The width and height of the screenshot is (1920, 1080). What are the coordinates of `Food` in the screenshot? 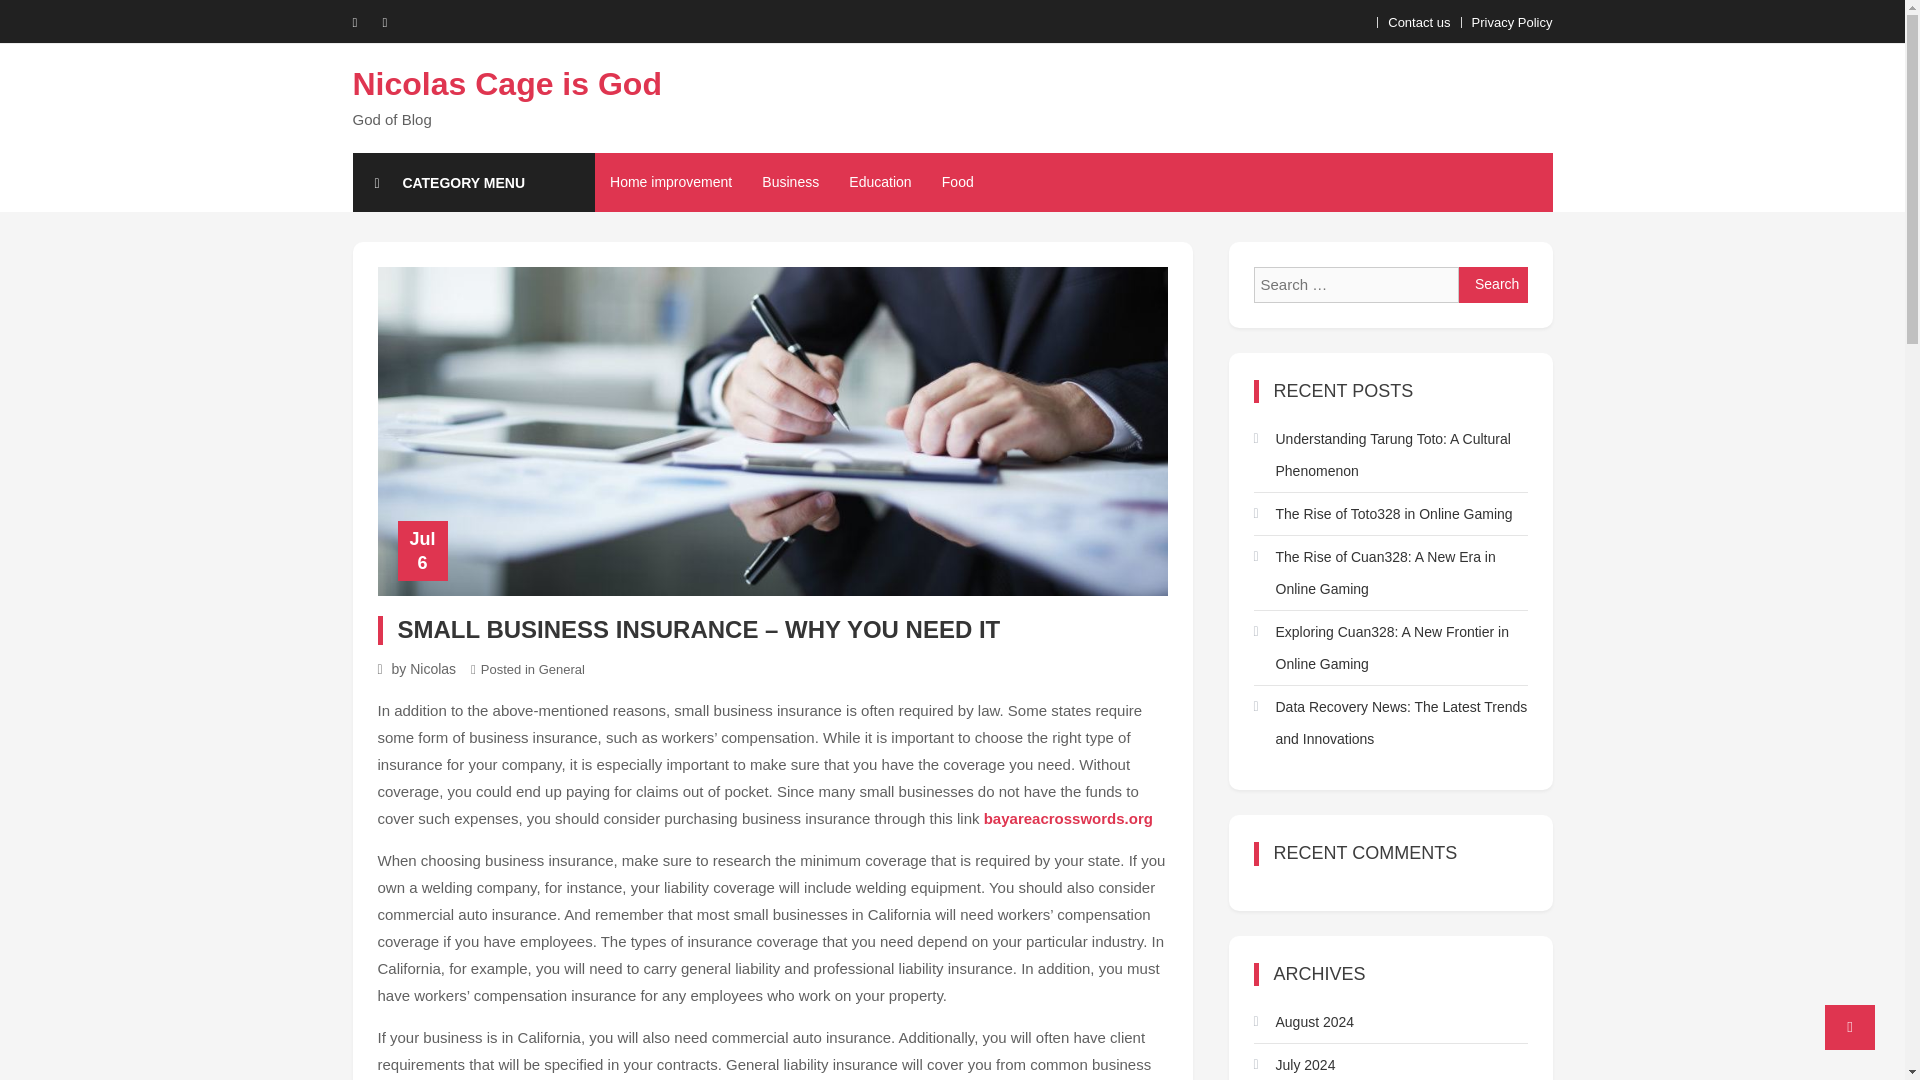 It's located at (958, 182).